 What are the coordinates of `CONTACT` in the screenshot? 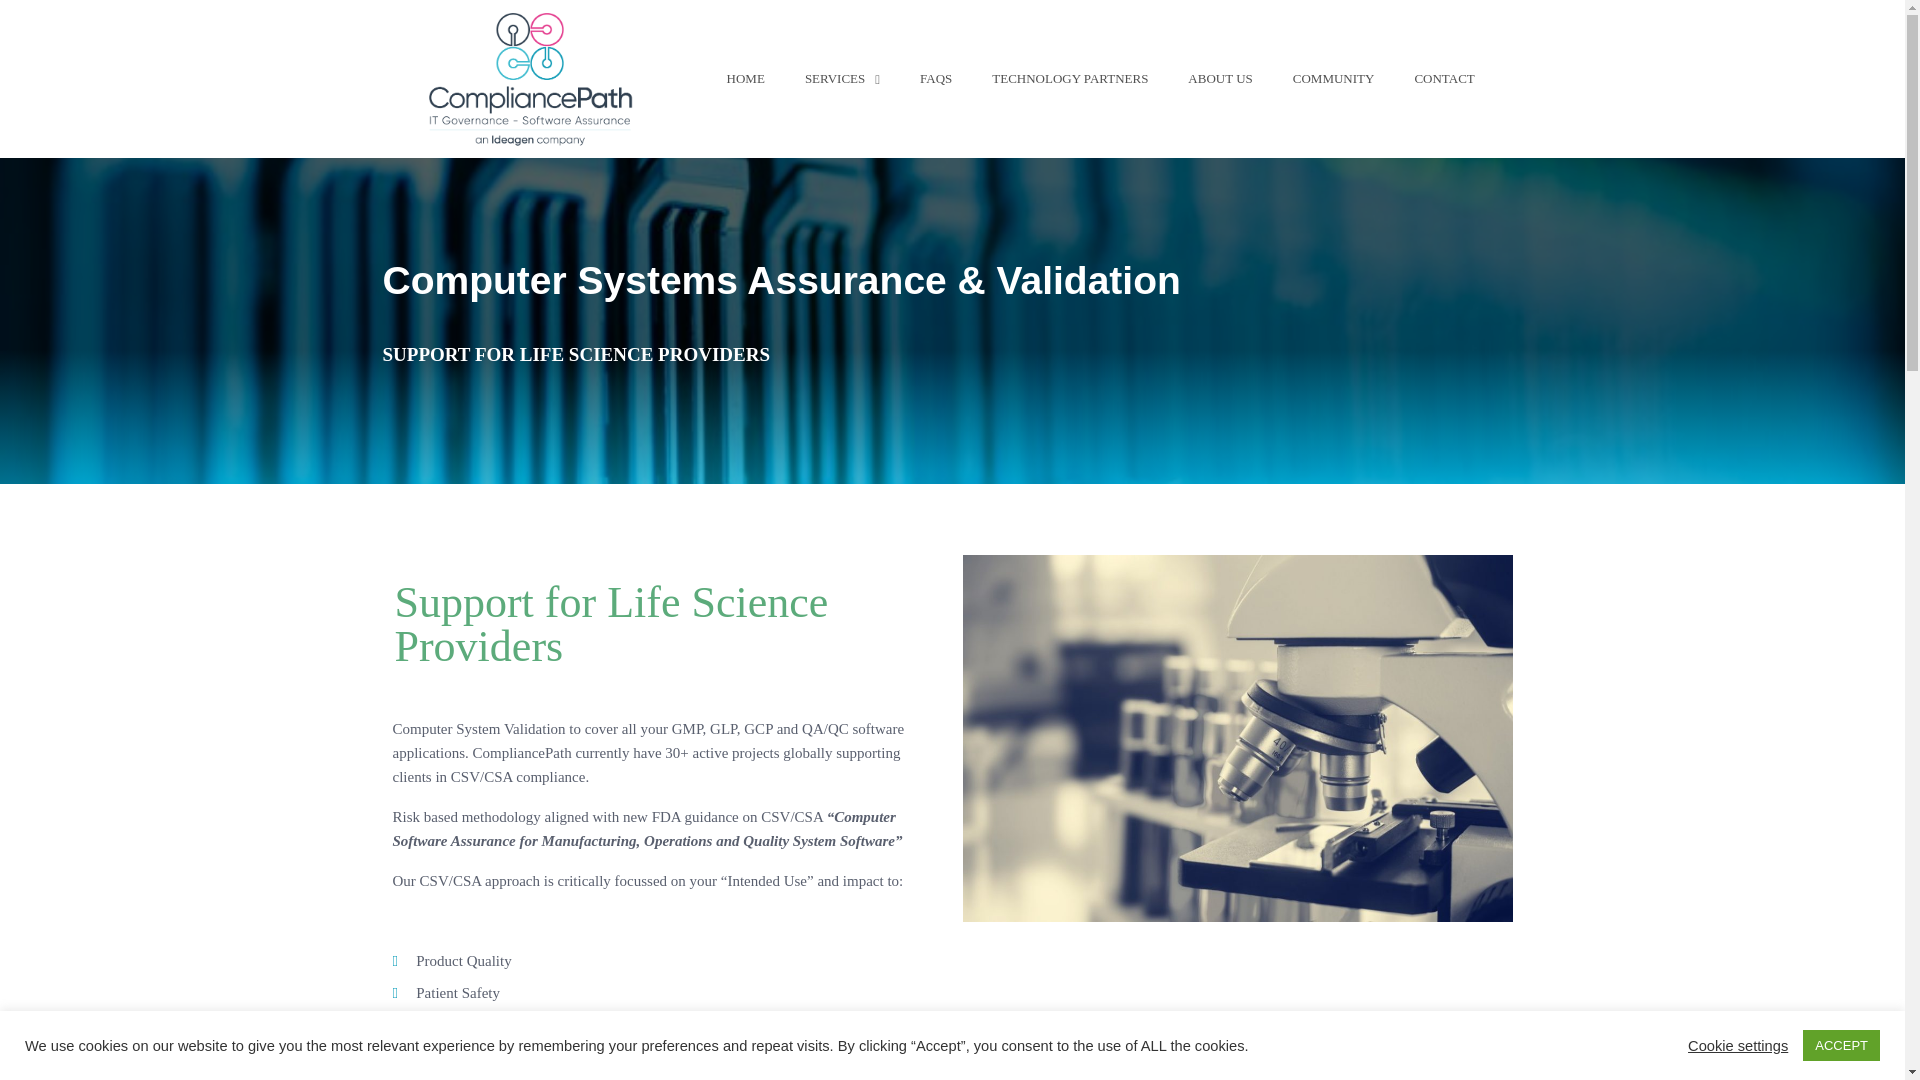 It's located at (1443, 78).